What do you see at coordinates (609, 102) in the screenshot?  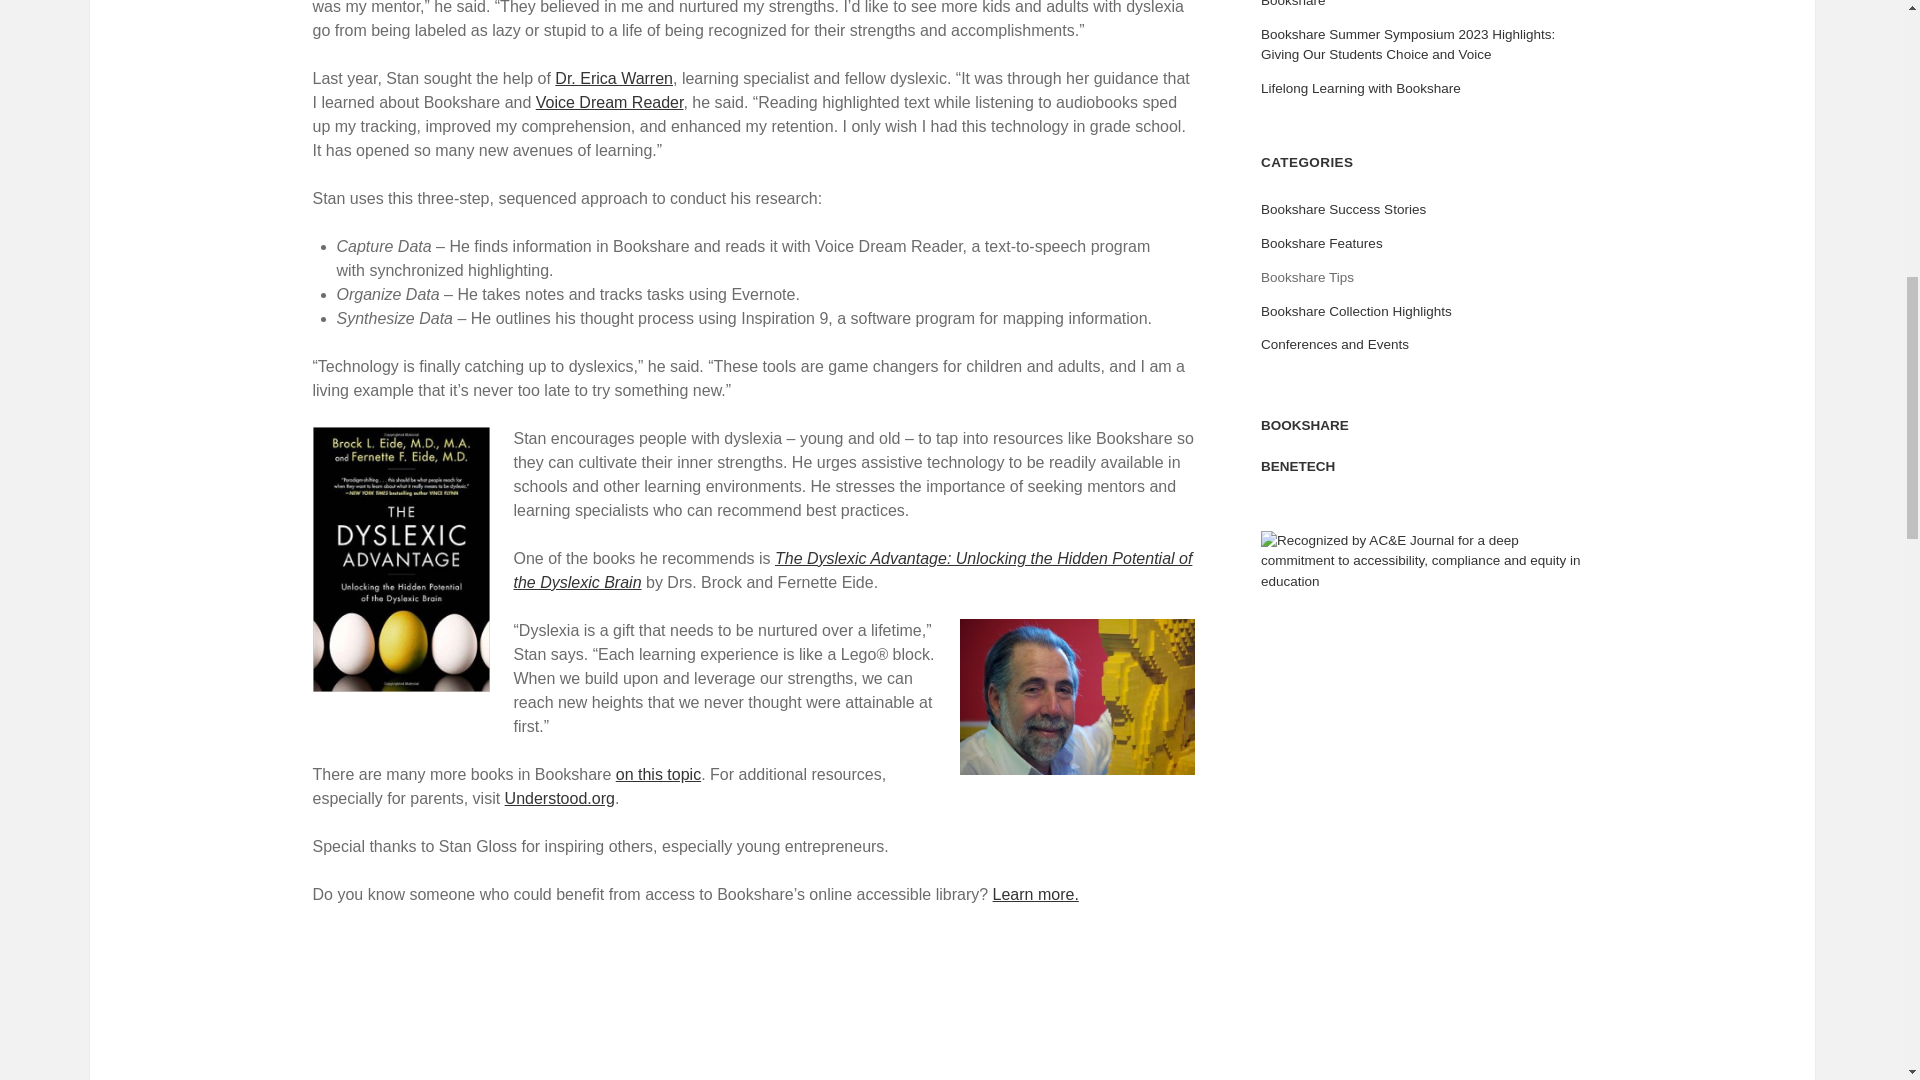 I see `Voice Dream Reader` at bounding box center [609, 102].